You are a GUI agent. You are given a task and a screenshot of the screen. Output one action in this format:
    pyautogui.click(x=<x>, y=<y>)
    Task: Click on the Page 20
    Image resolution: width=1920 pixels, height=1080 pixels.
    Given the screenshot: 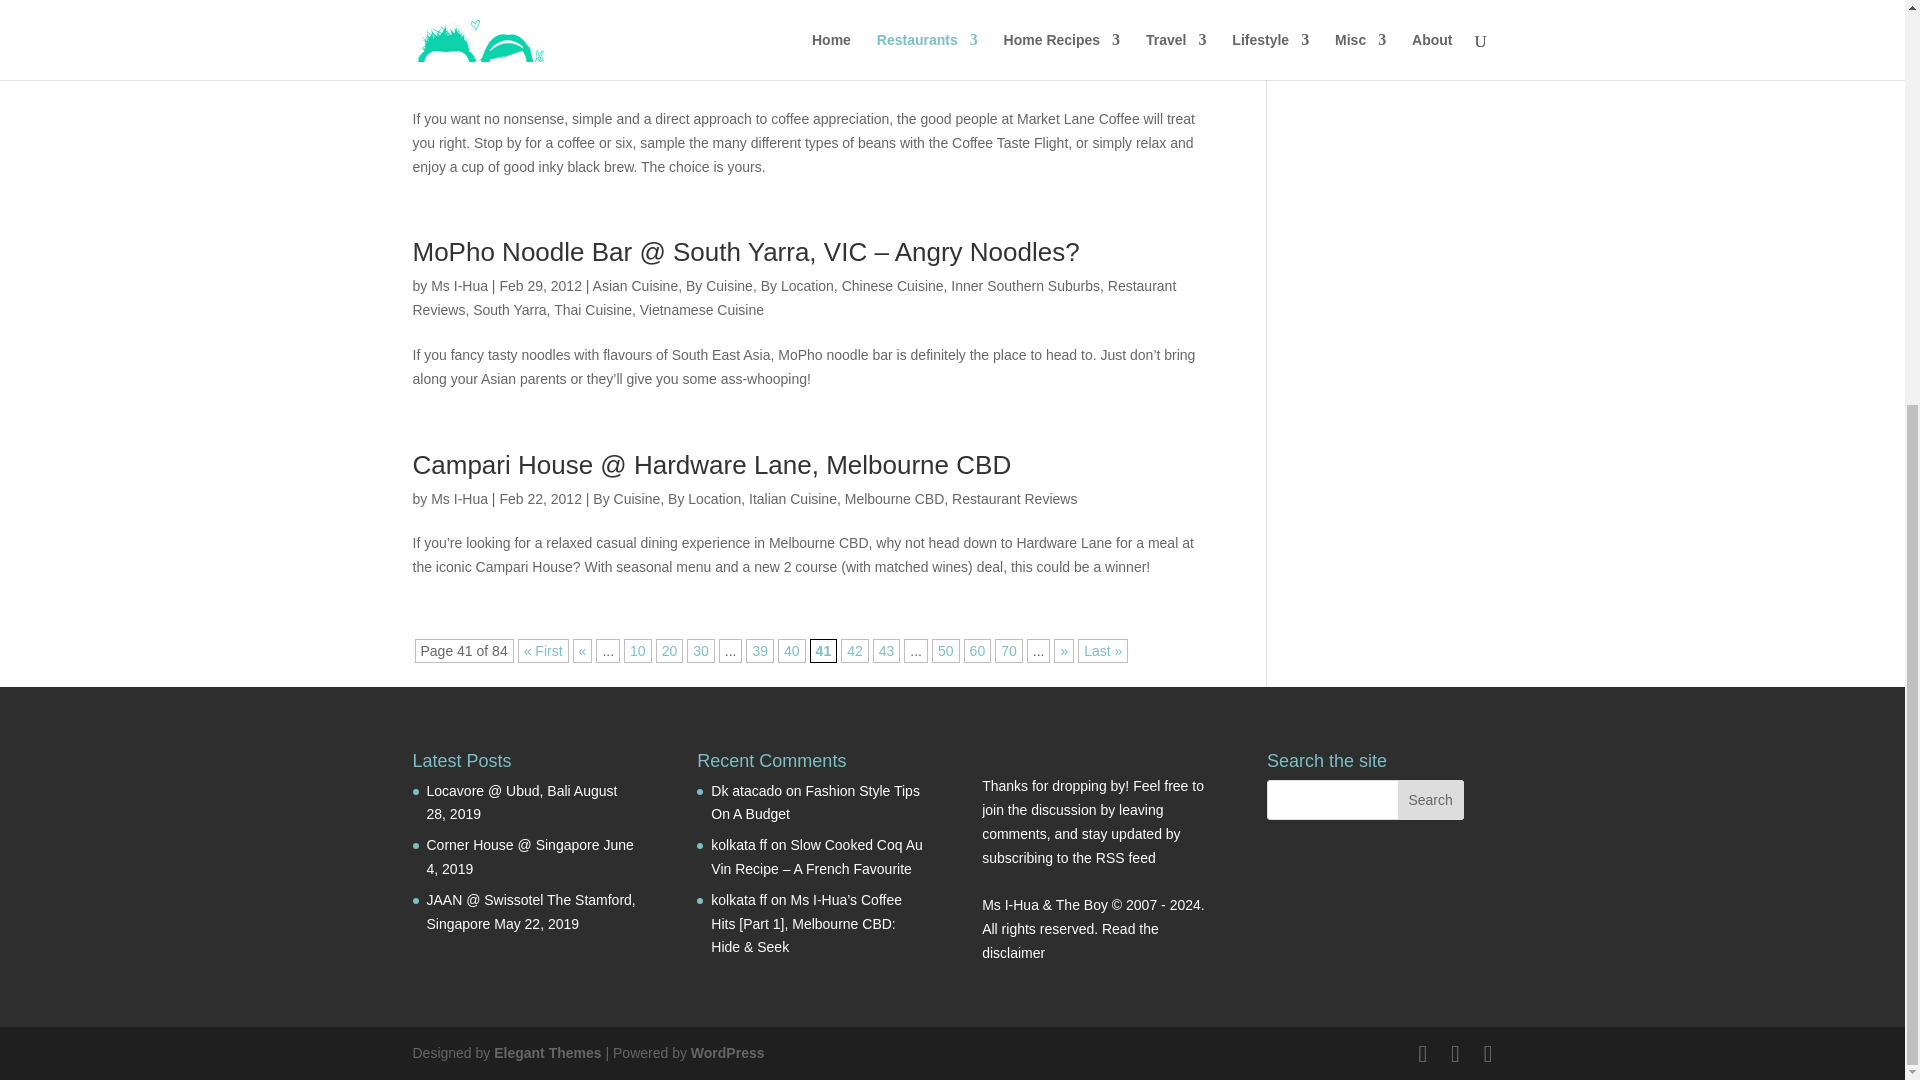 What is the action you would take?
    pyautogui.click(x=670, y=651)
    